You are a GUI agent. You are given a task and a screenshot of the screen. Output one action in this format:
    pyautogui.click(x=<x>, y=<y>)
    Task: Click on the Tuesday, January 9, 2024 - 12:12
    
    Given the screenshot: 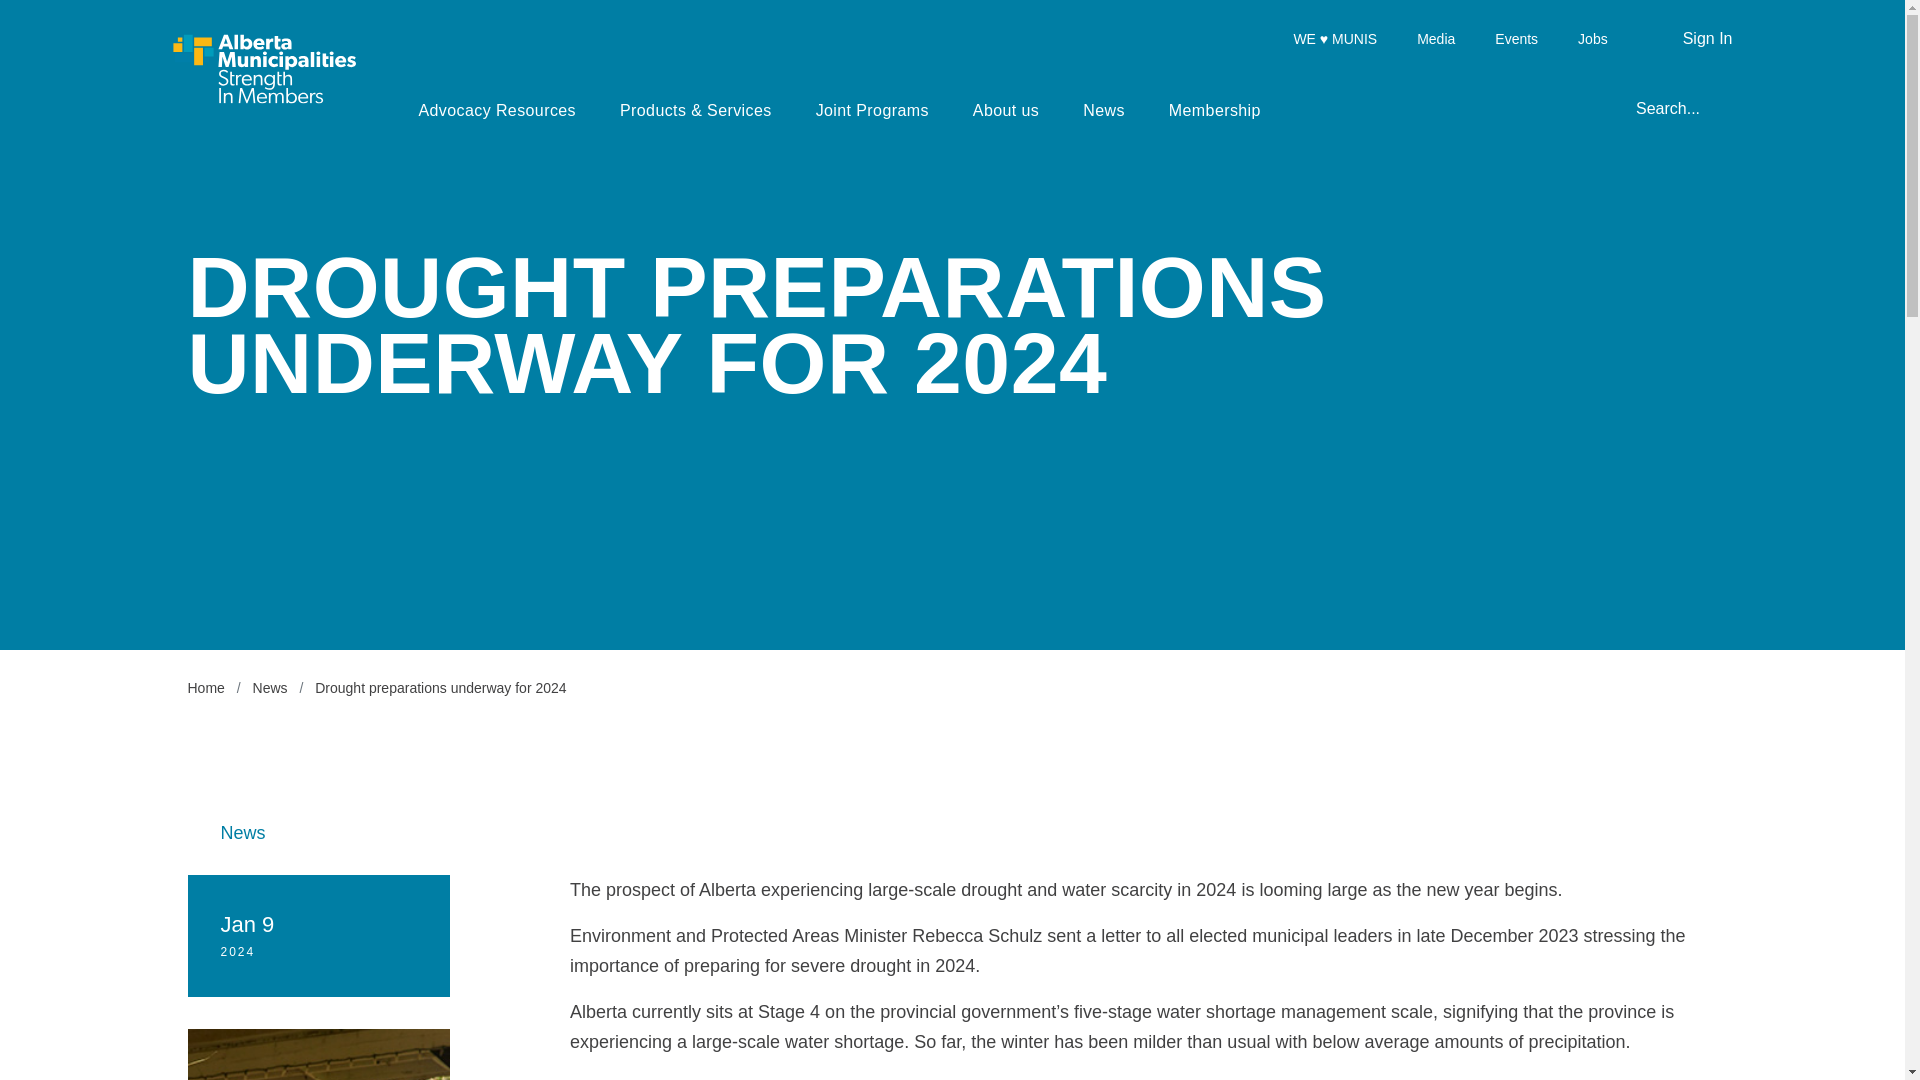 What is the action you would take?
    pyautogui.click(x=247, y=924)
    